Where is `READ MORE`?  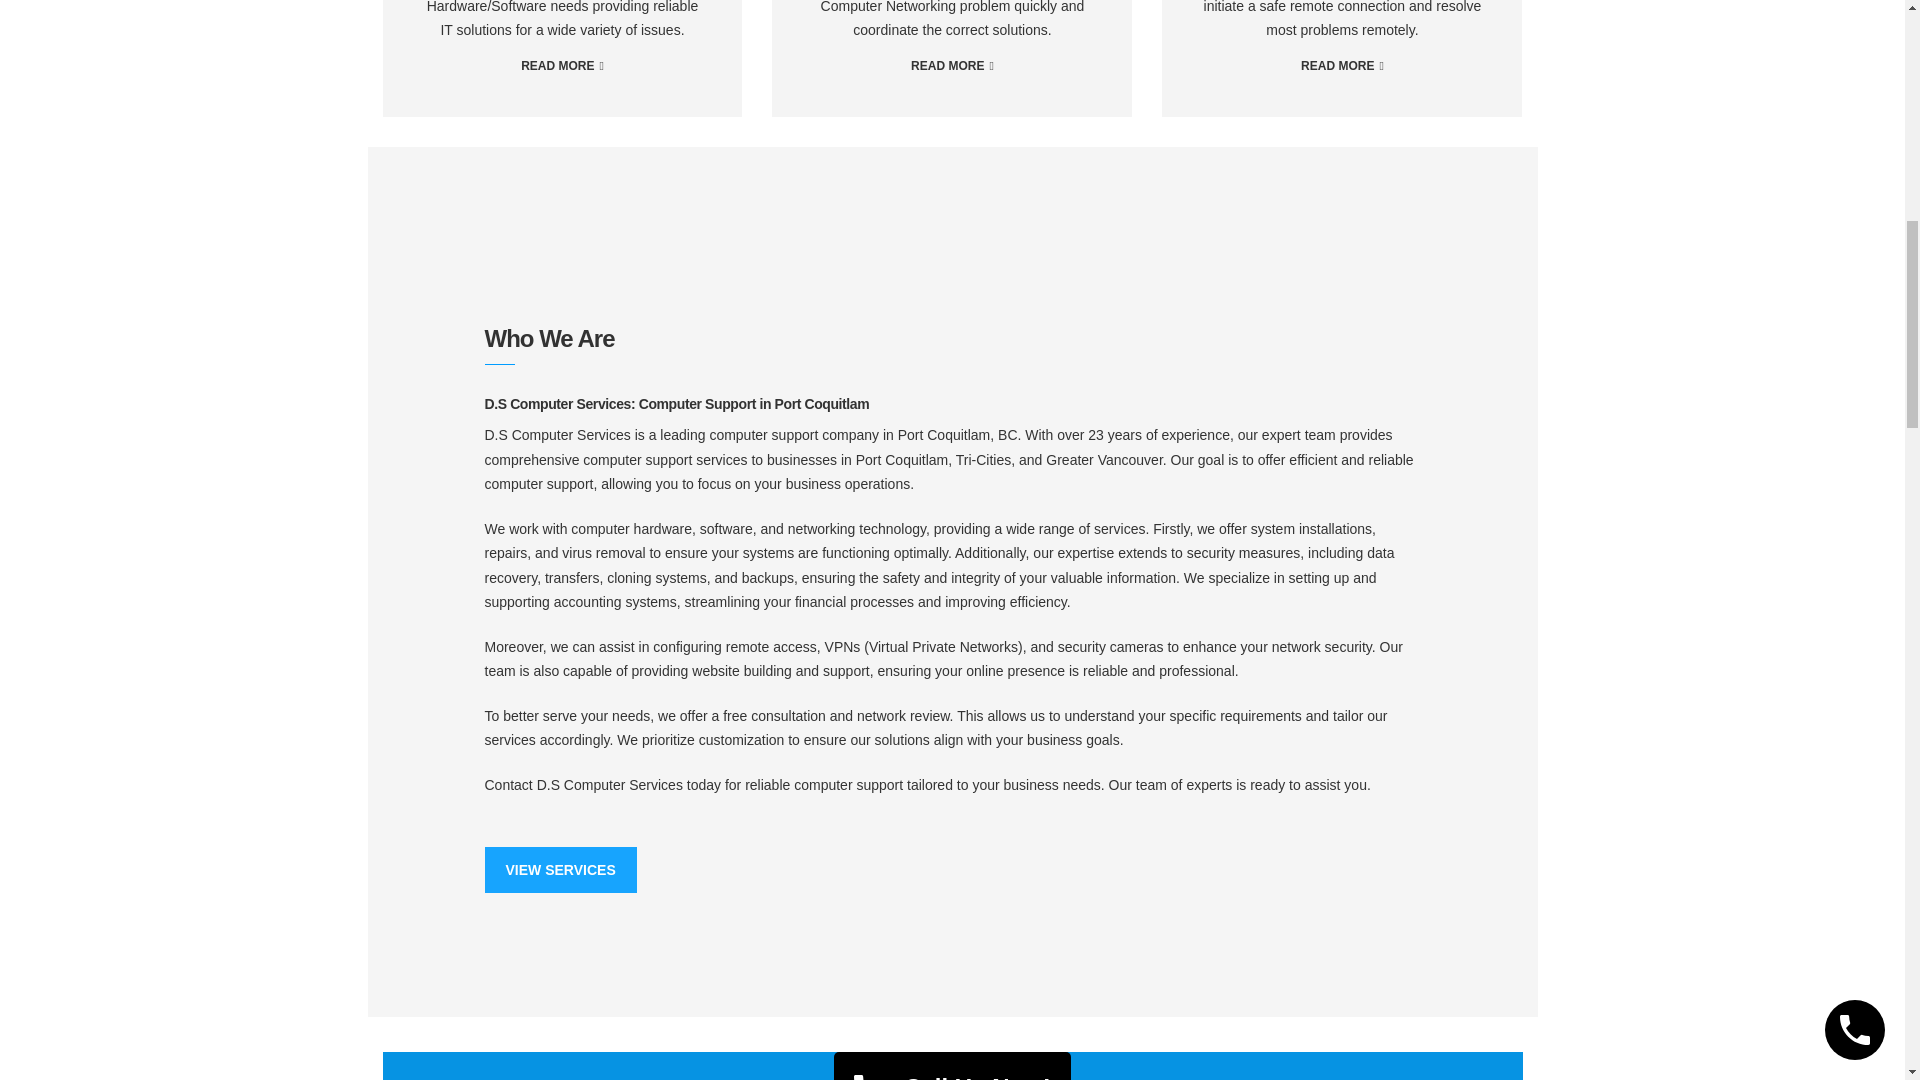
READ MORE is located at coordinates (952, 66).